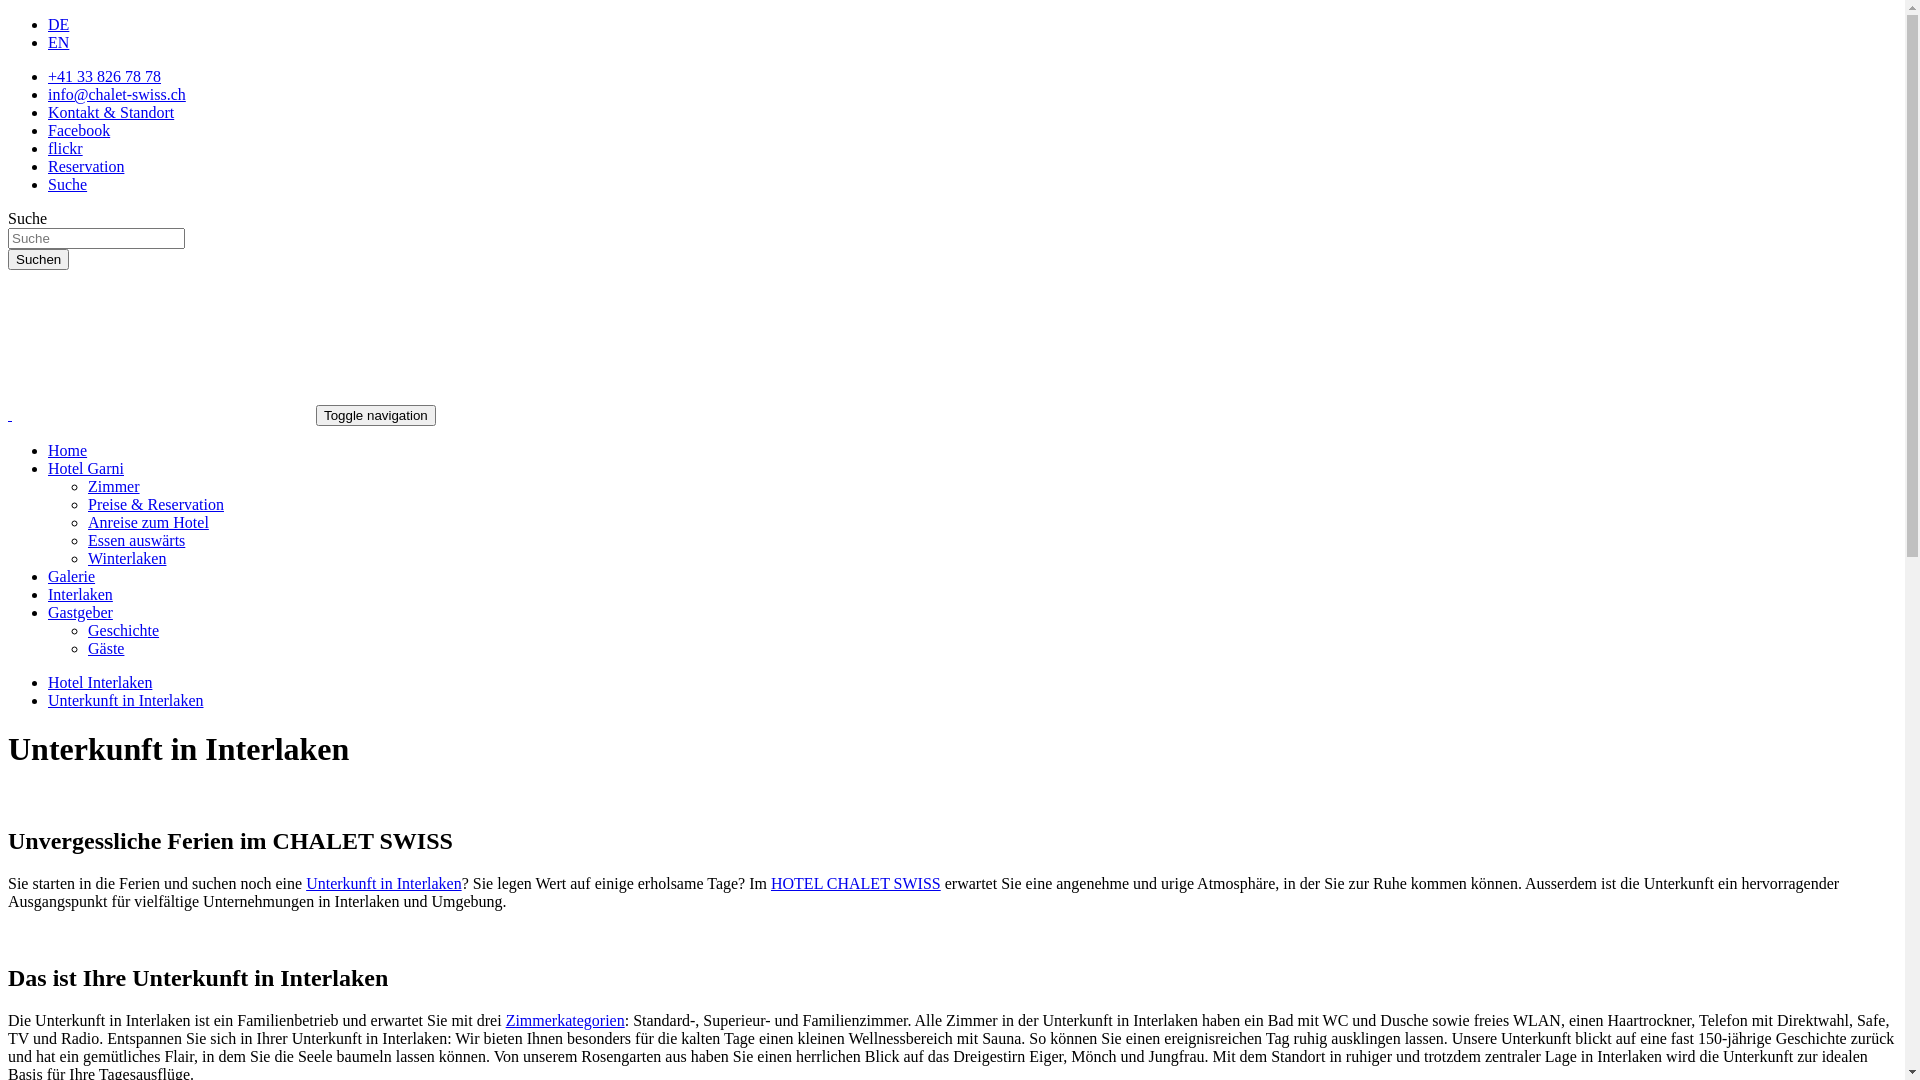 The width and height of the screenshot is (1920, 1080). Describe the element at coordinates (79, 130) in the screenshot. I see `Facebook` at that location.